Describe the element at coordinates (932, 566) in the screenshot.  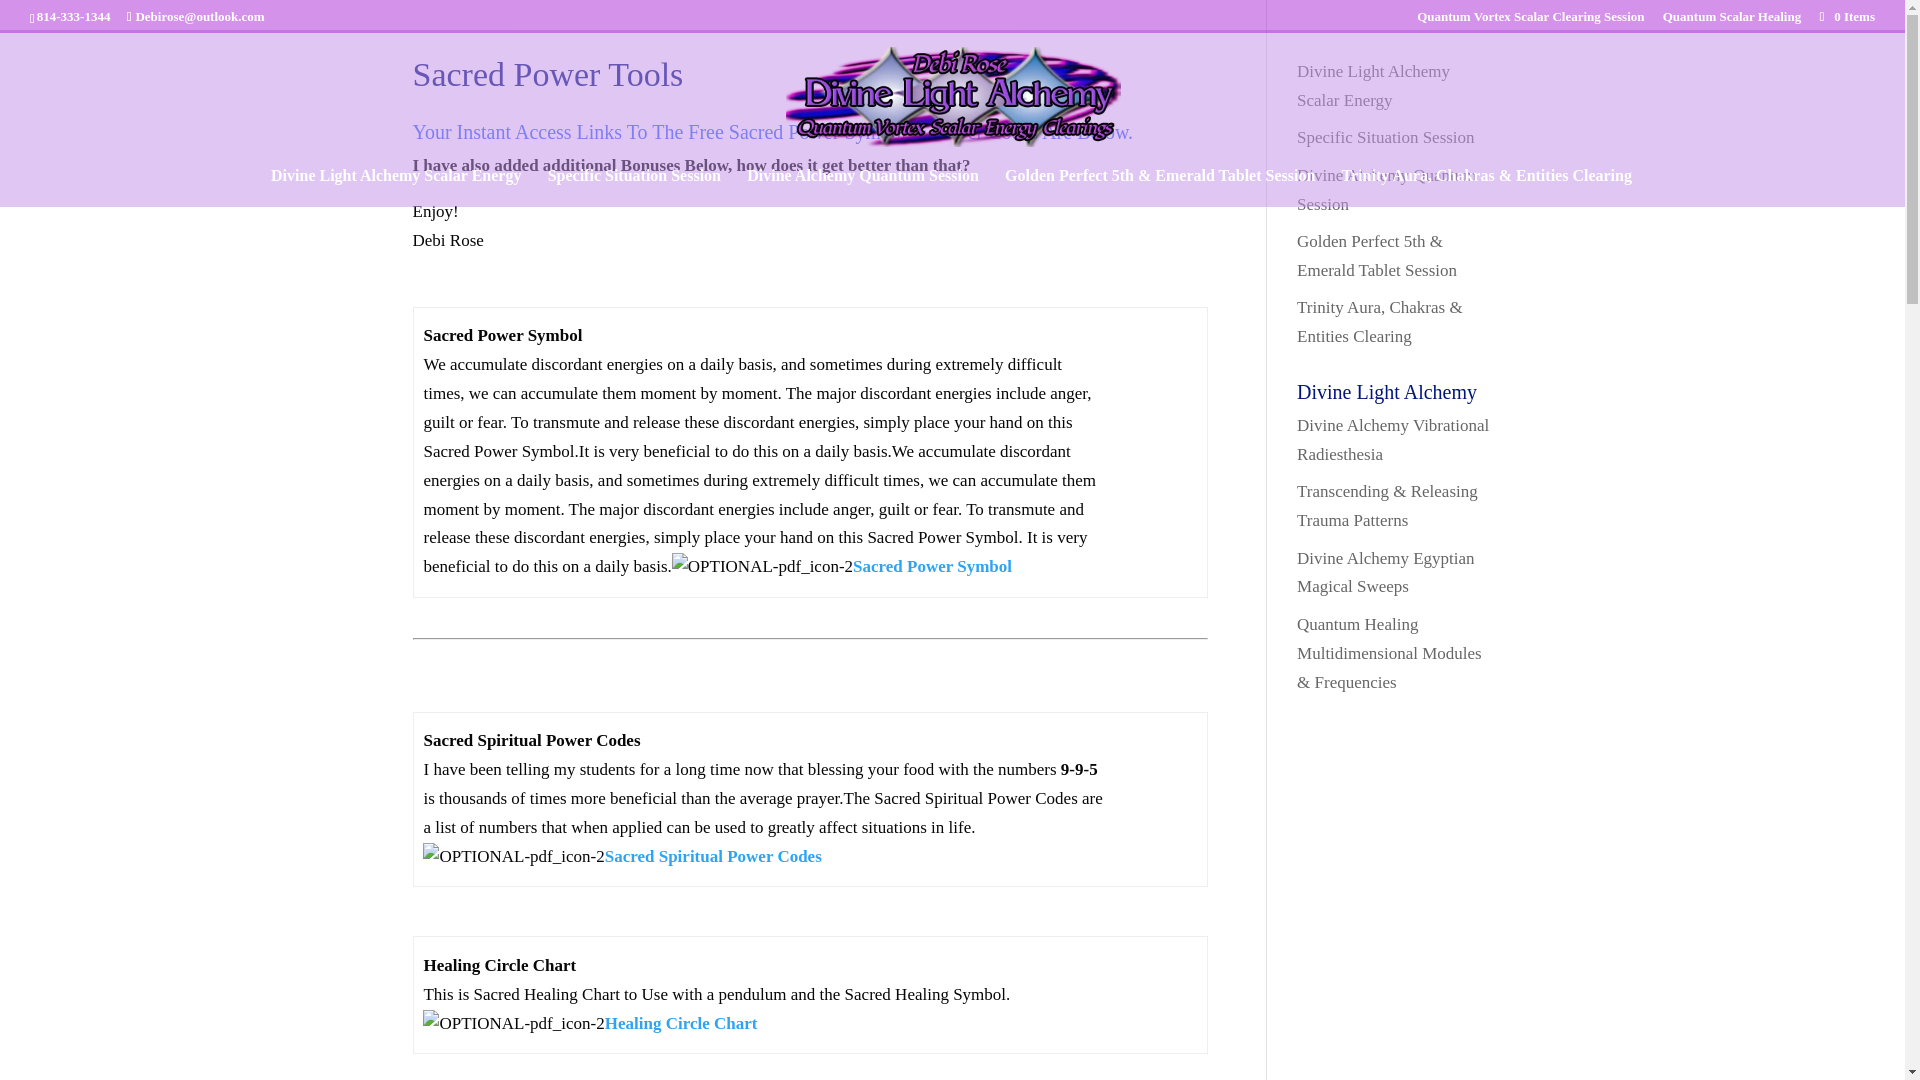
I see `Sacred Power Symbol` at that location.